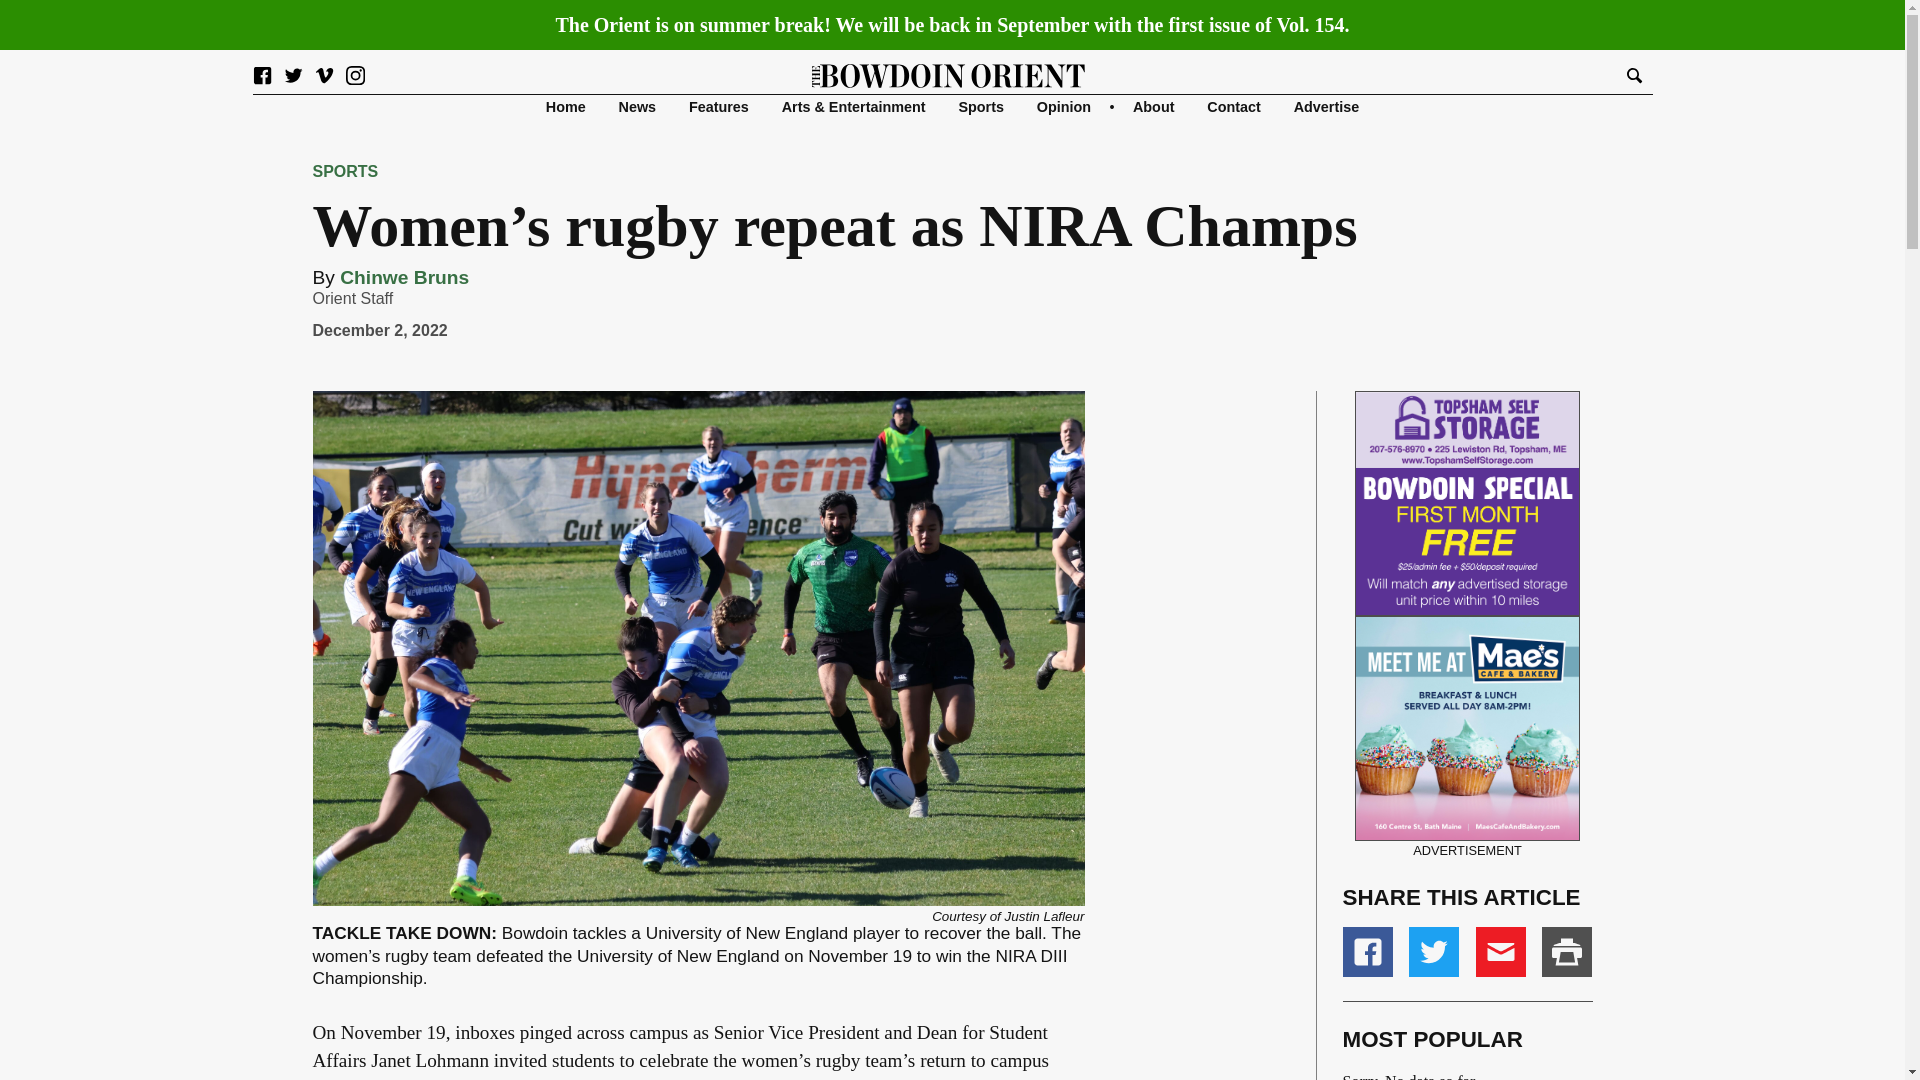 The width and height of the screenshot is (1920, 1080). What do you see at coordinates (718, 106) in the screenshot?
I see `Features` at bounding box center [718, 106].